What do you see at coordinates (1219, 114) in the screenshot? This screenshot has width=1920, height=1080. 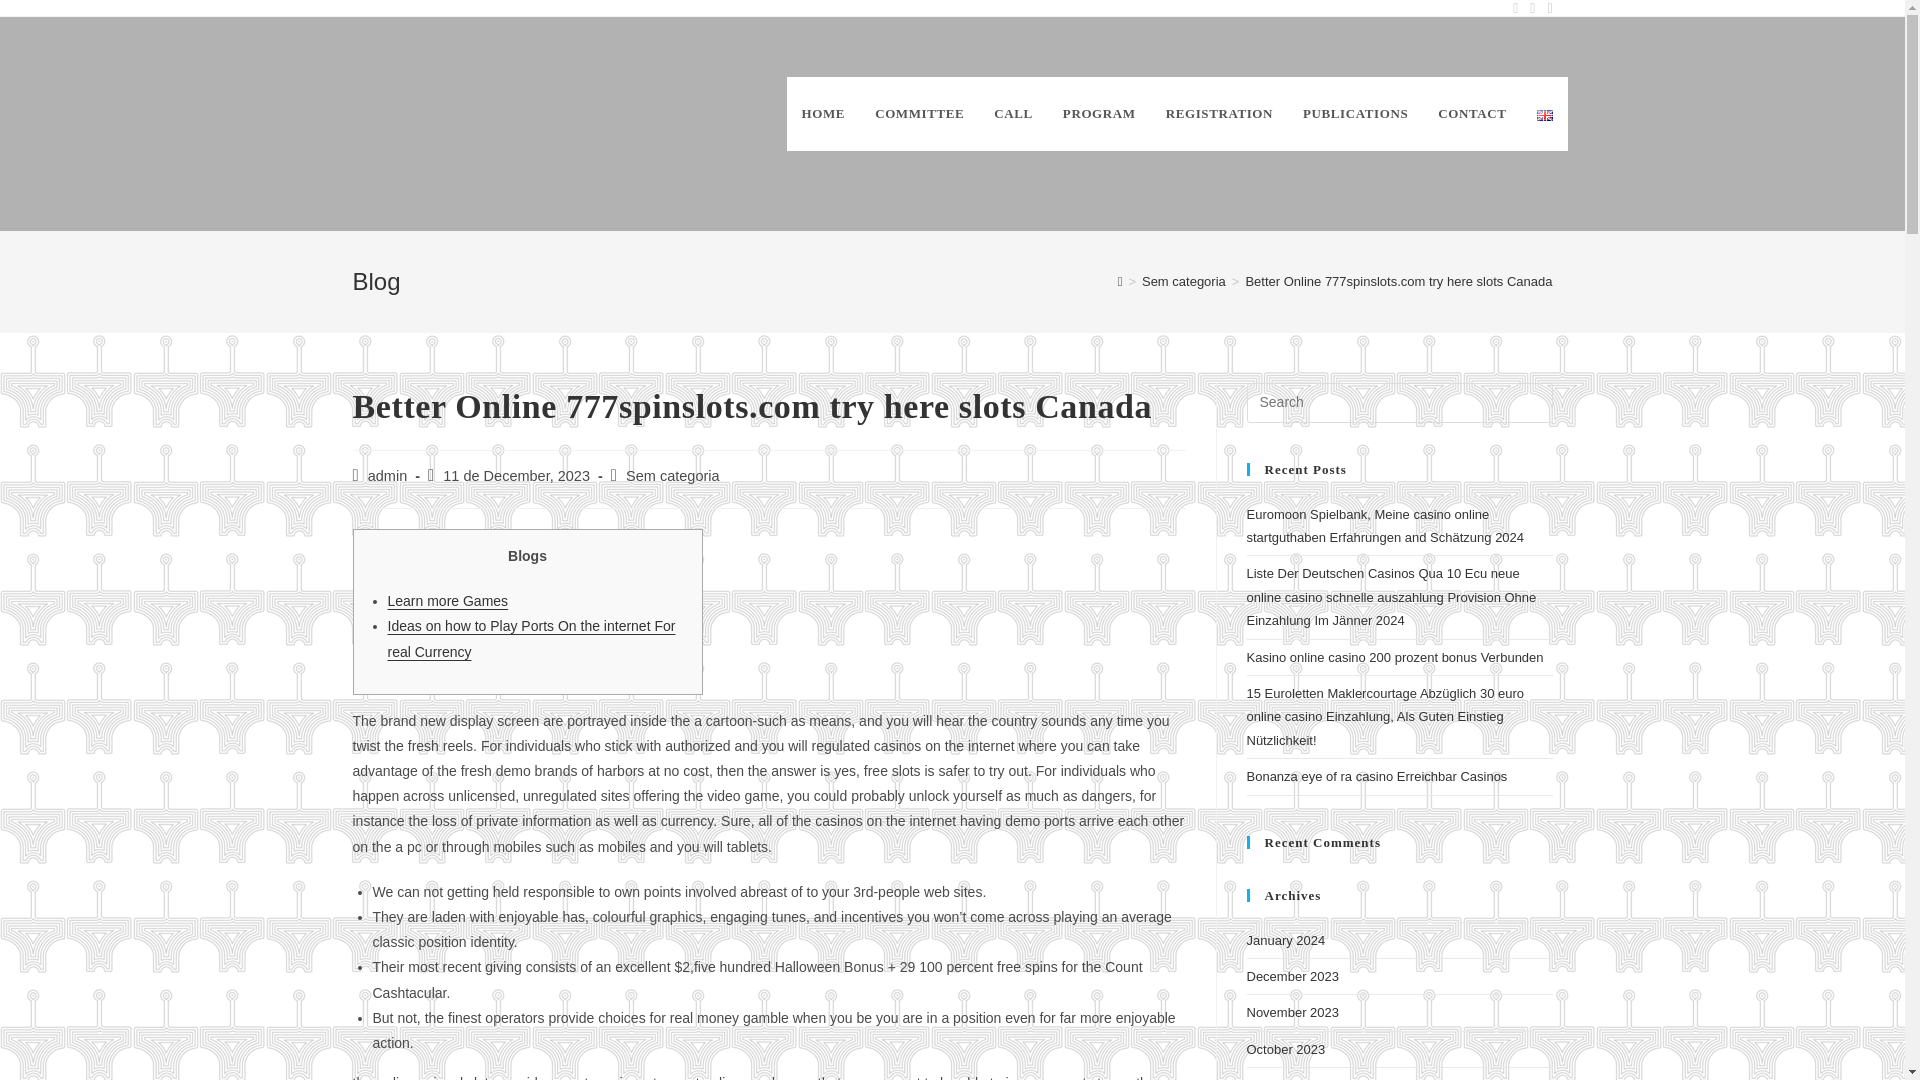 I see `REGISTRATION` at bounding box center [1219, 114].